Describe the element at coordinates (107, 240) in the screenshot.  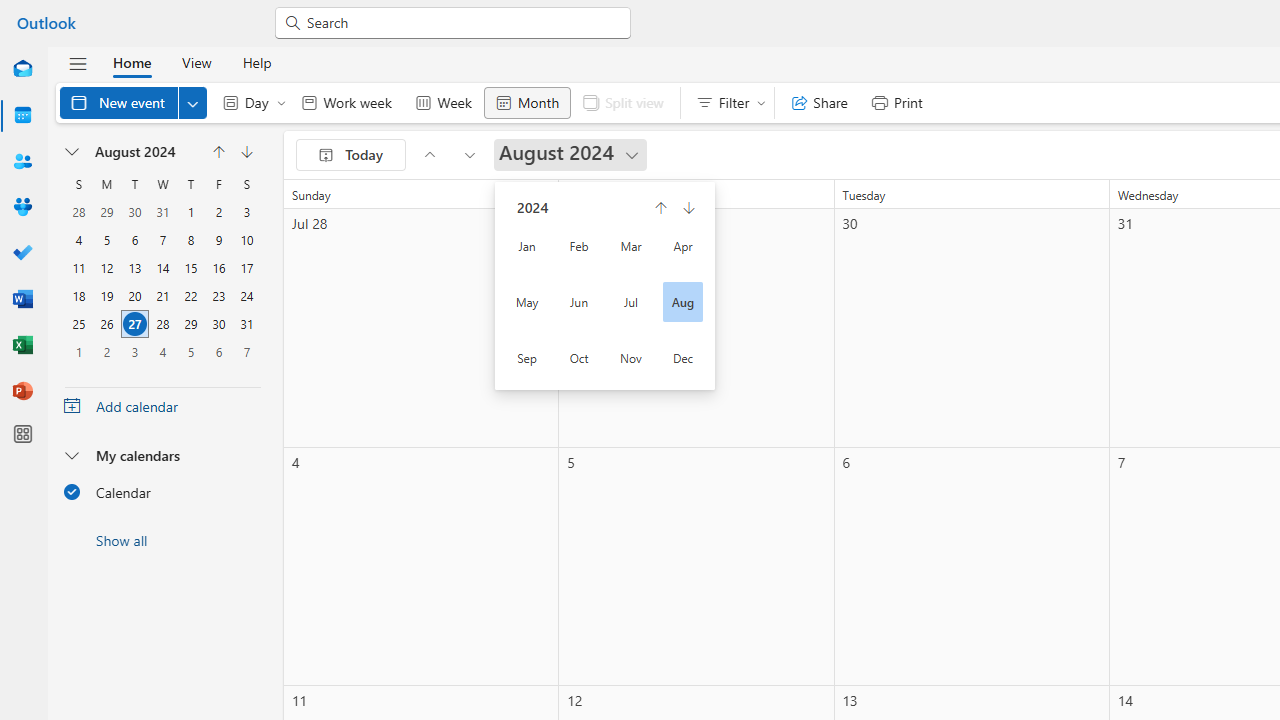
I see `5, August, 2024` at that location.